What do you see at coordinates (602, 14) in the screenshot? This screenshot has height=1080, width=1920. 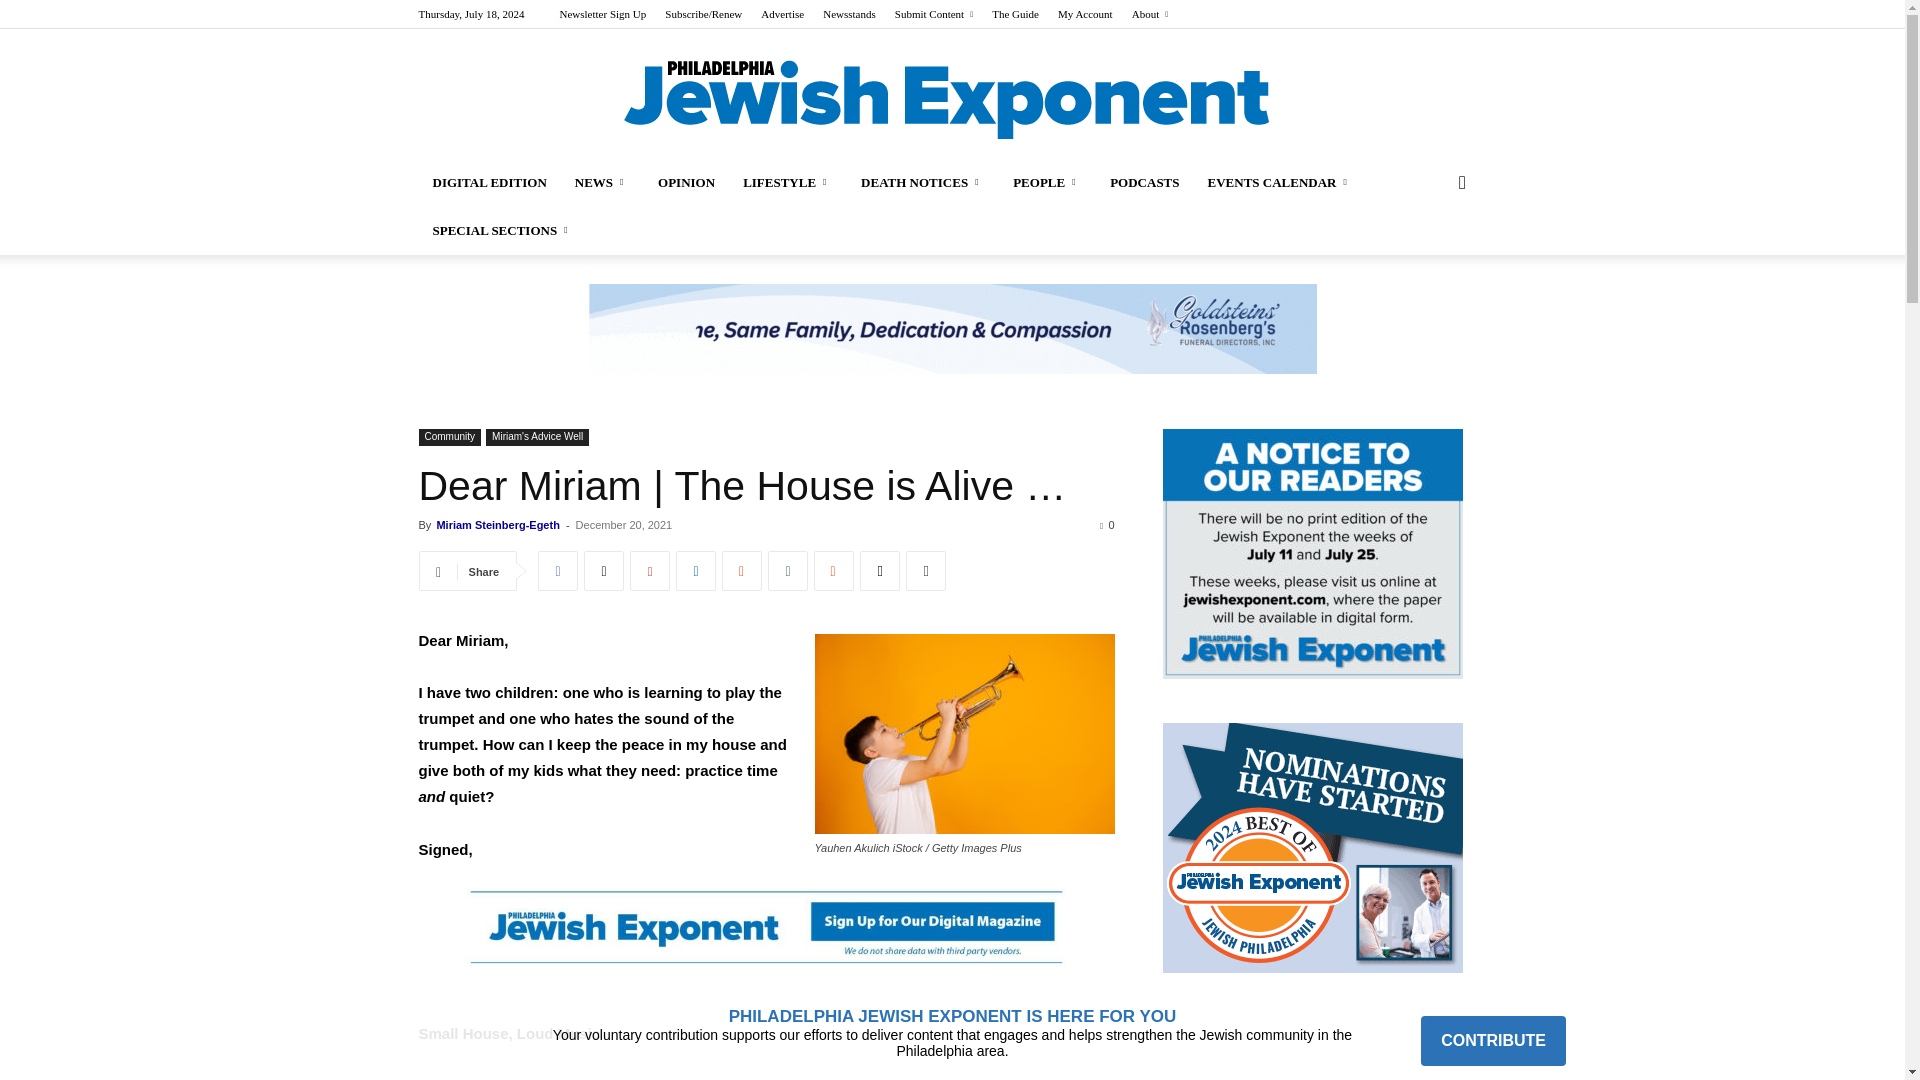 I see `Newsletter Sign Up` at bounding box center [602, 14].